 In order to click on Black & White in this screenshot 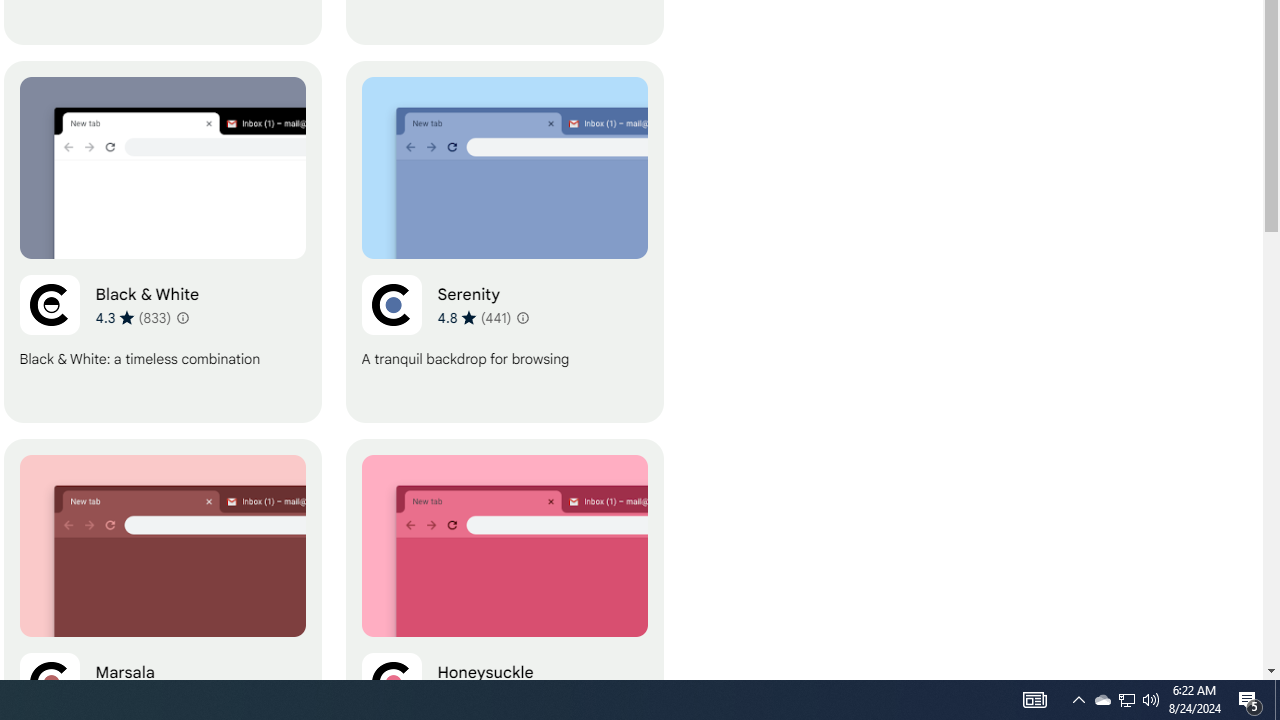, I will do `click(162, 242)`.